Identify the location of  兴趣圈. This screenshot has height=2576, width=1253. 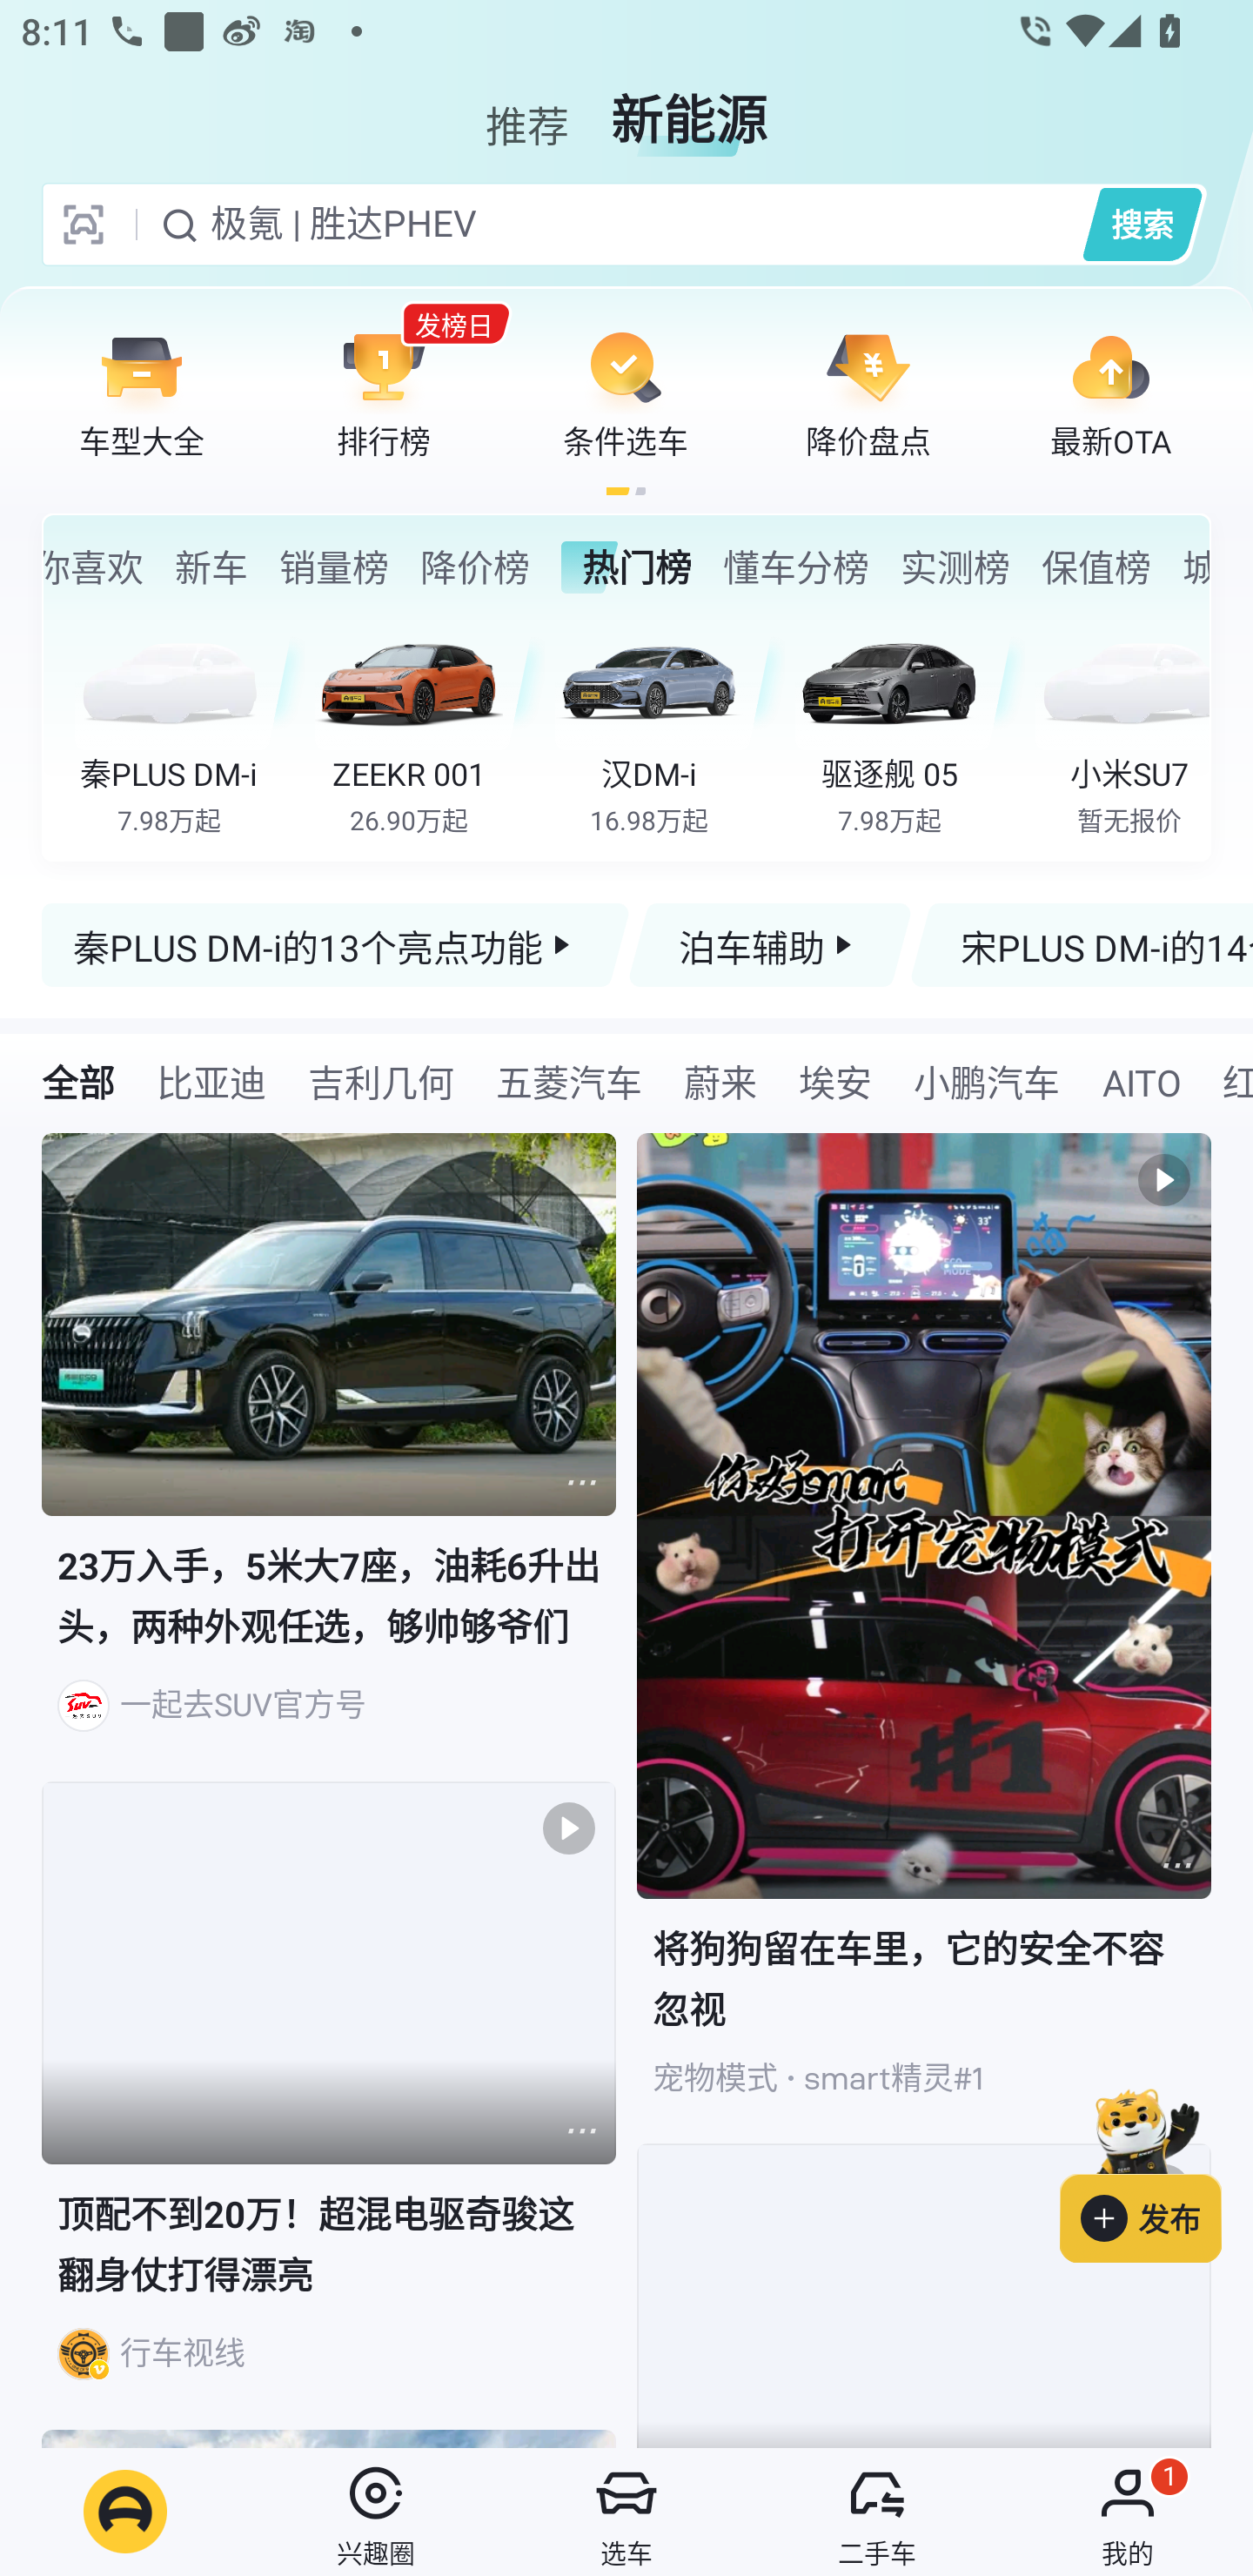
(376, 2512).